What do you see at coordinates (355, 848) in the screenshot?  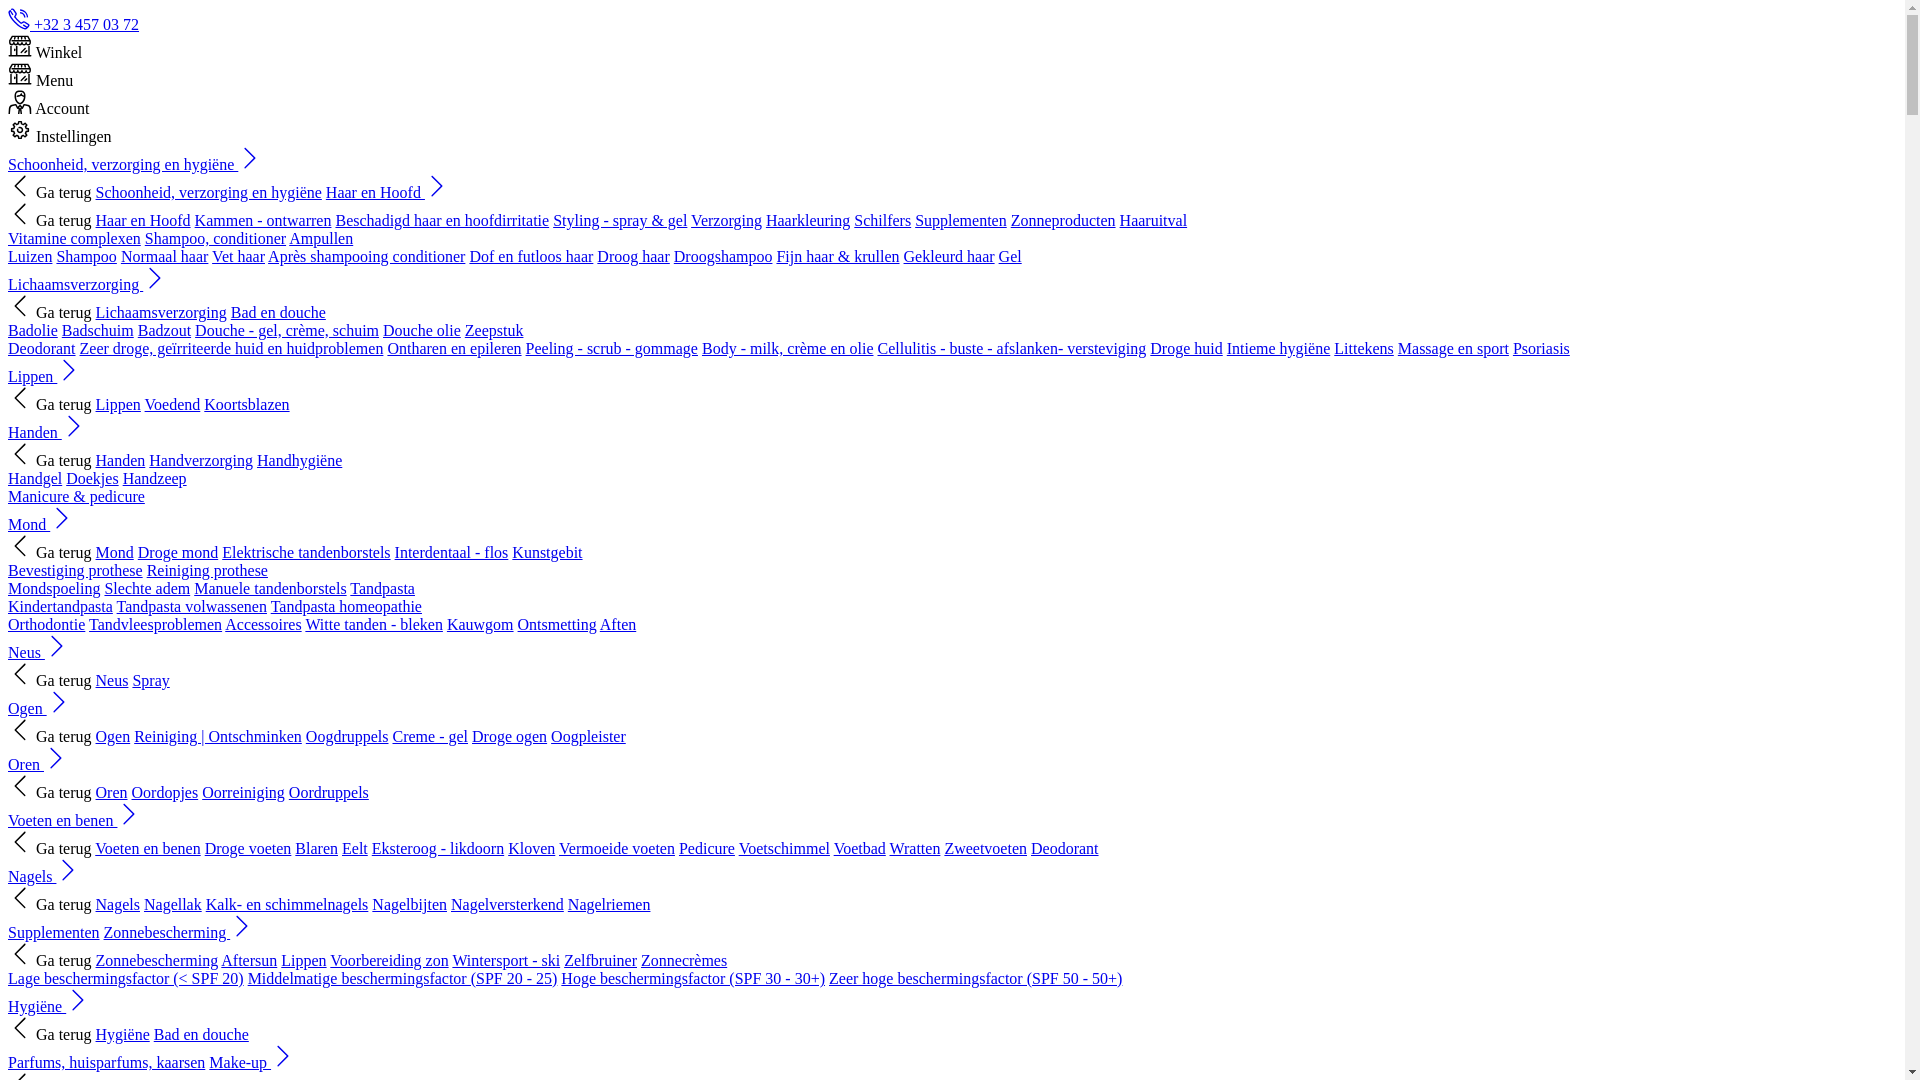 I see `Eelt` at bounding box center [355, 848].